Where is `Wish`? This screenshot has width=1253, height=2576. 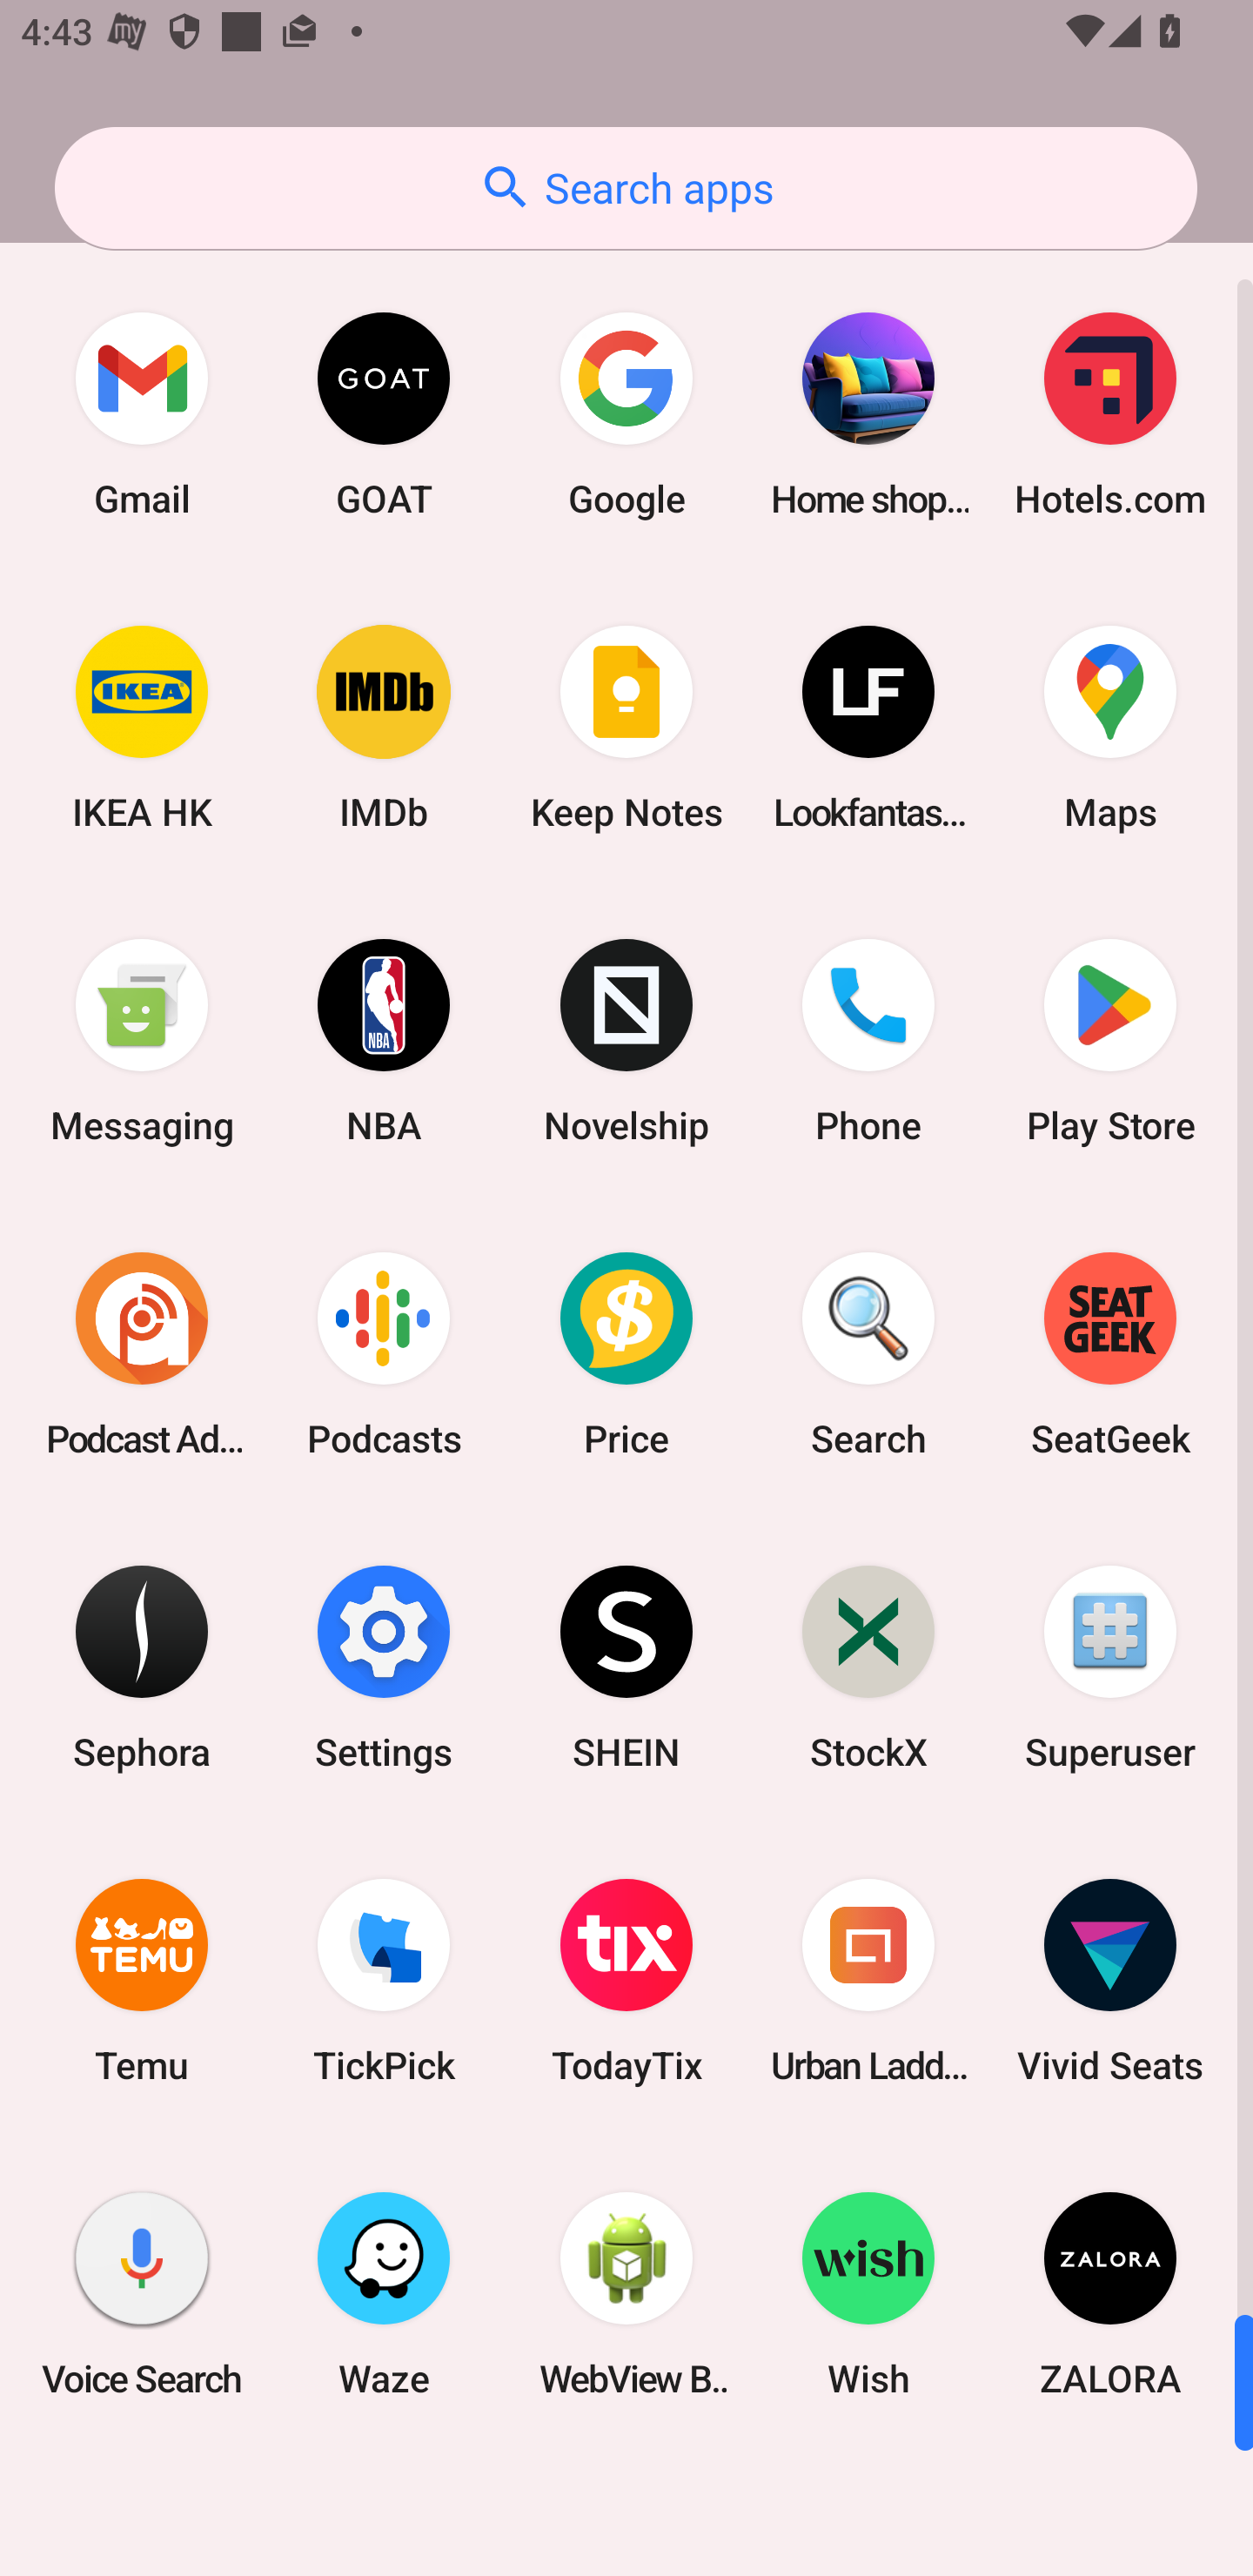 Wish is located at coordinates (868, 2293).